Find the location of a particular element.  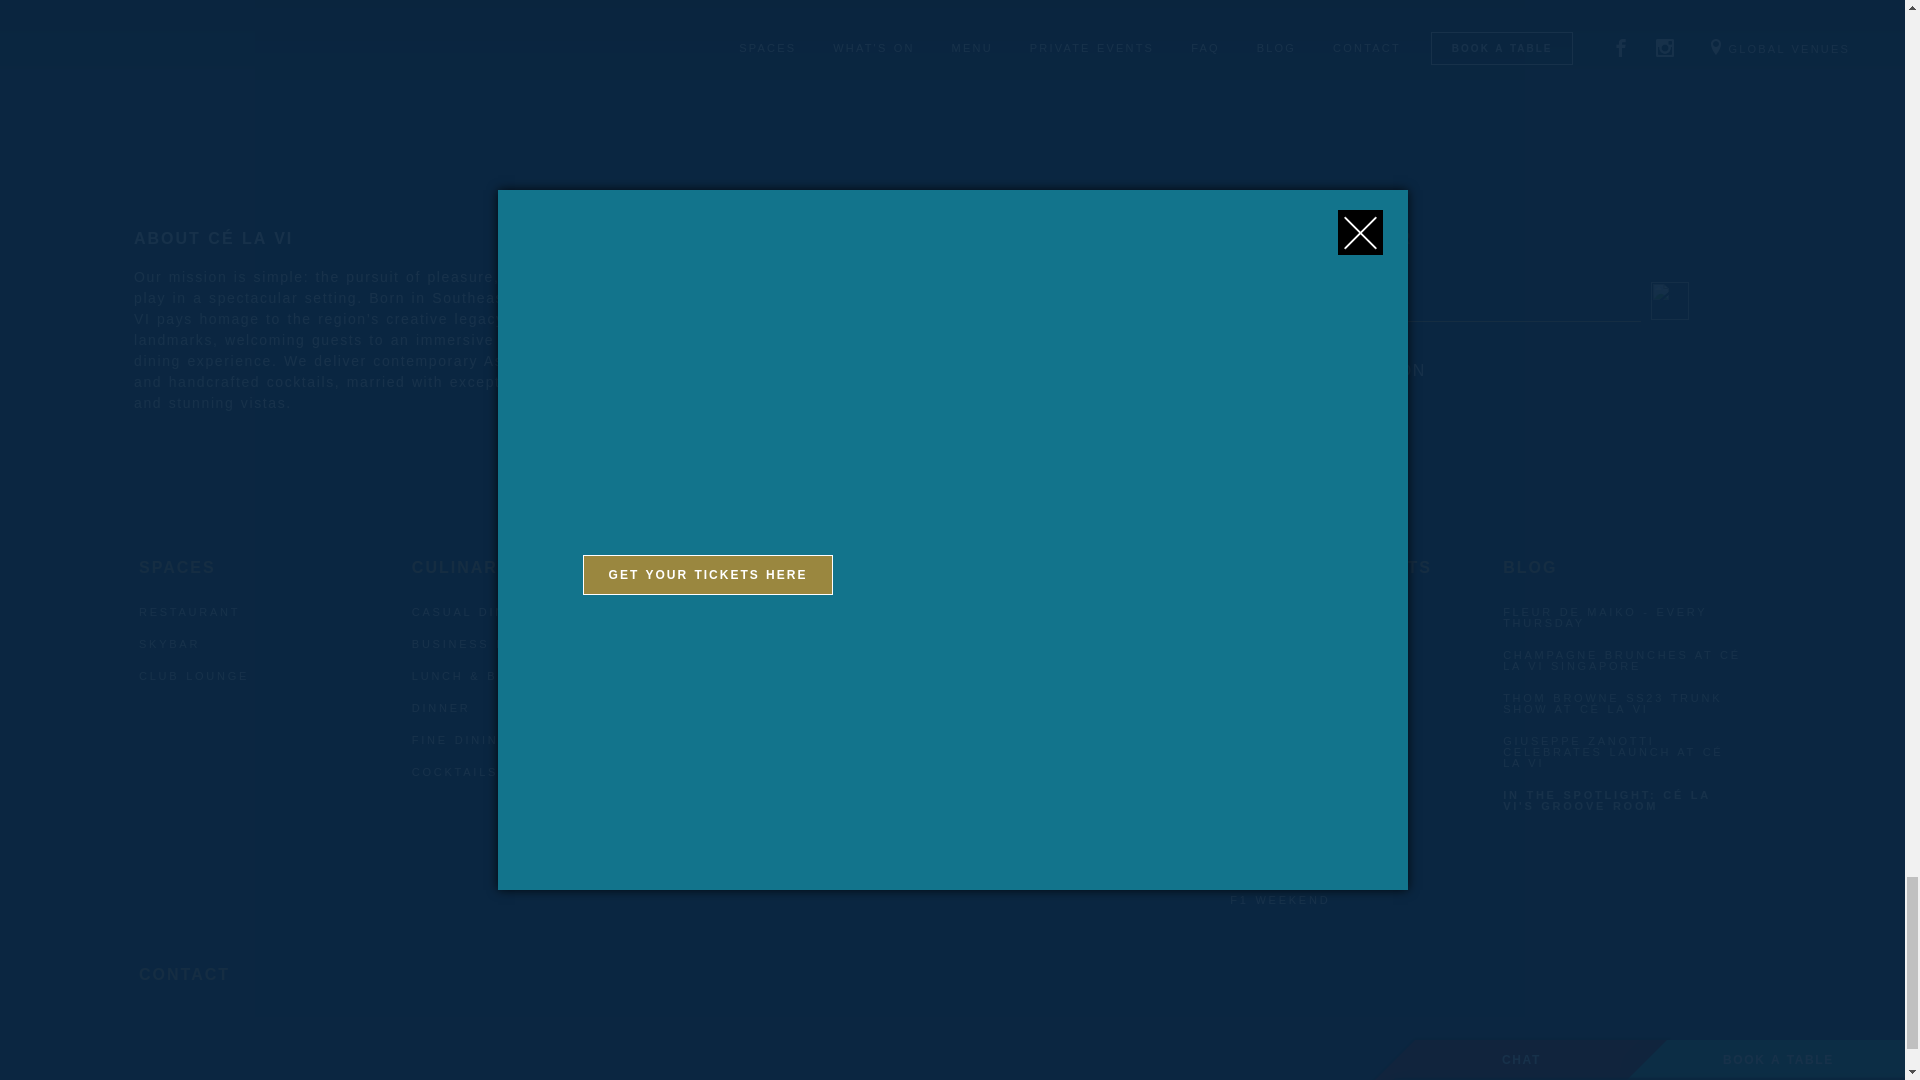

Get Directions is located at coordinates (764, 328).